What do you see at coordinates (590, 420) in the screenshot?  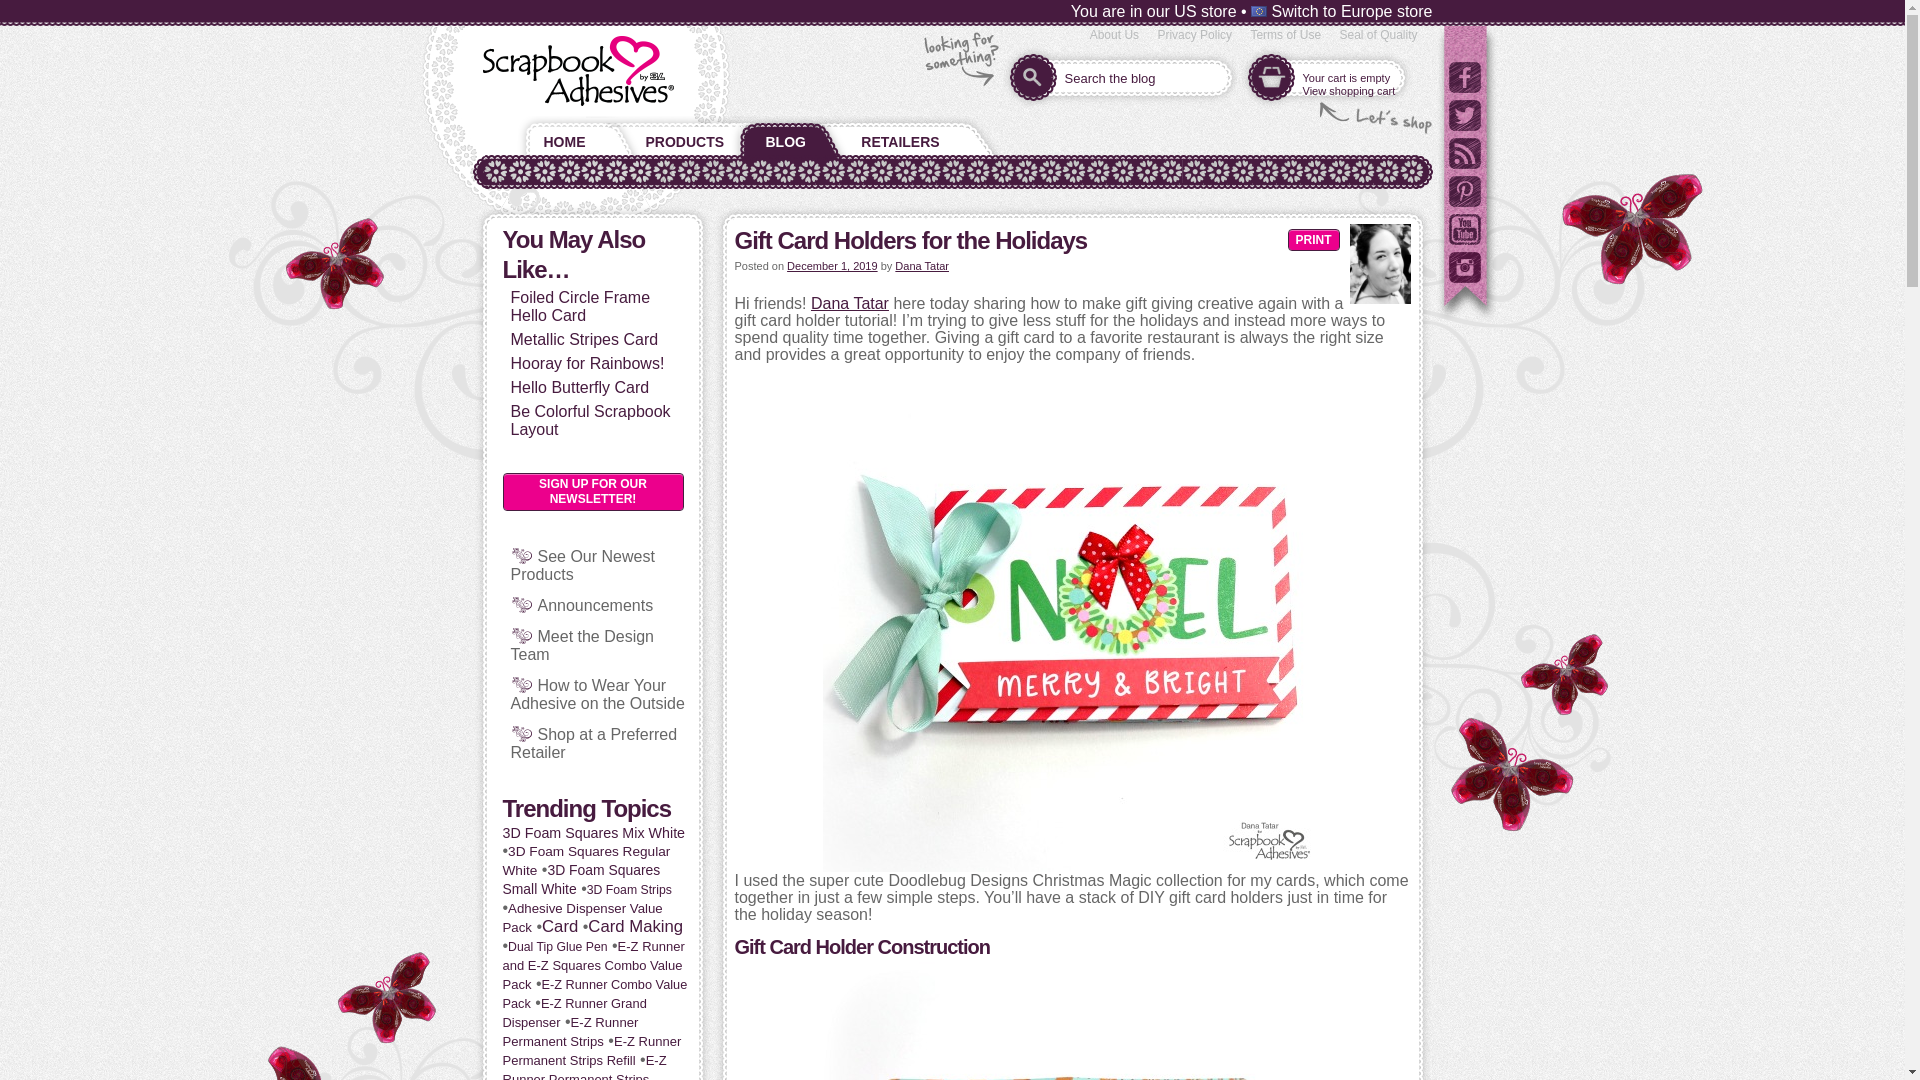 I see `Be Colorful Scrapbook Layout` at bounding box center [590, 420].